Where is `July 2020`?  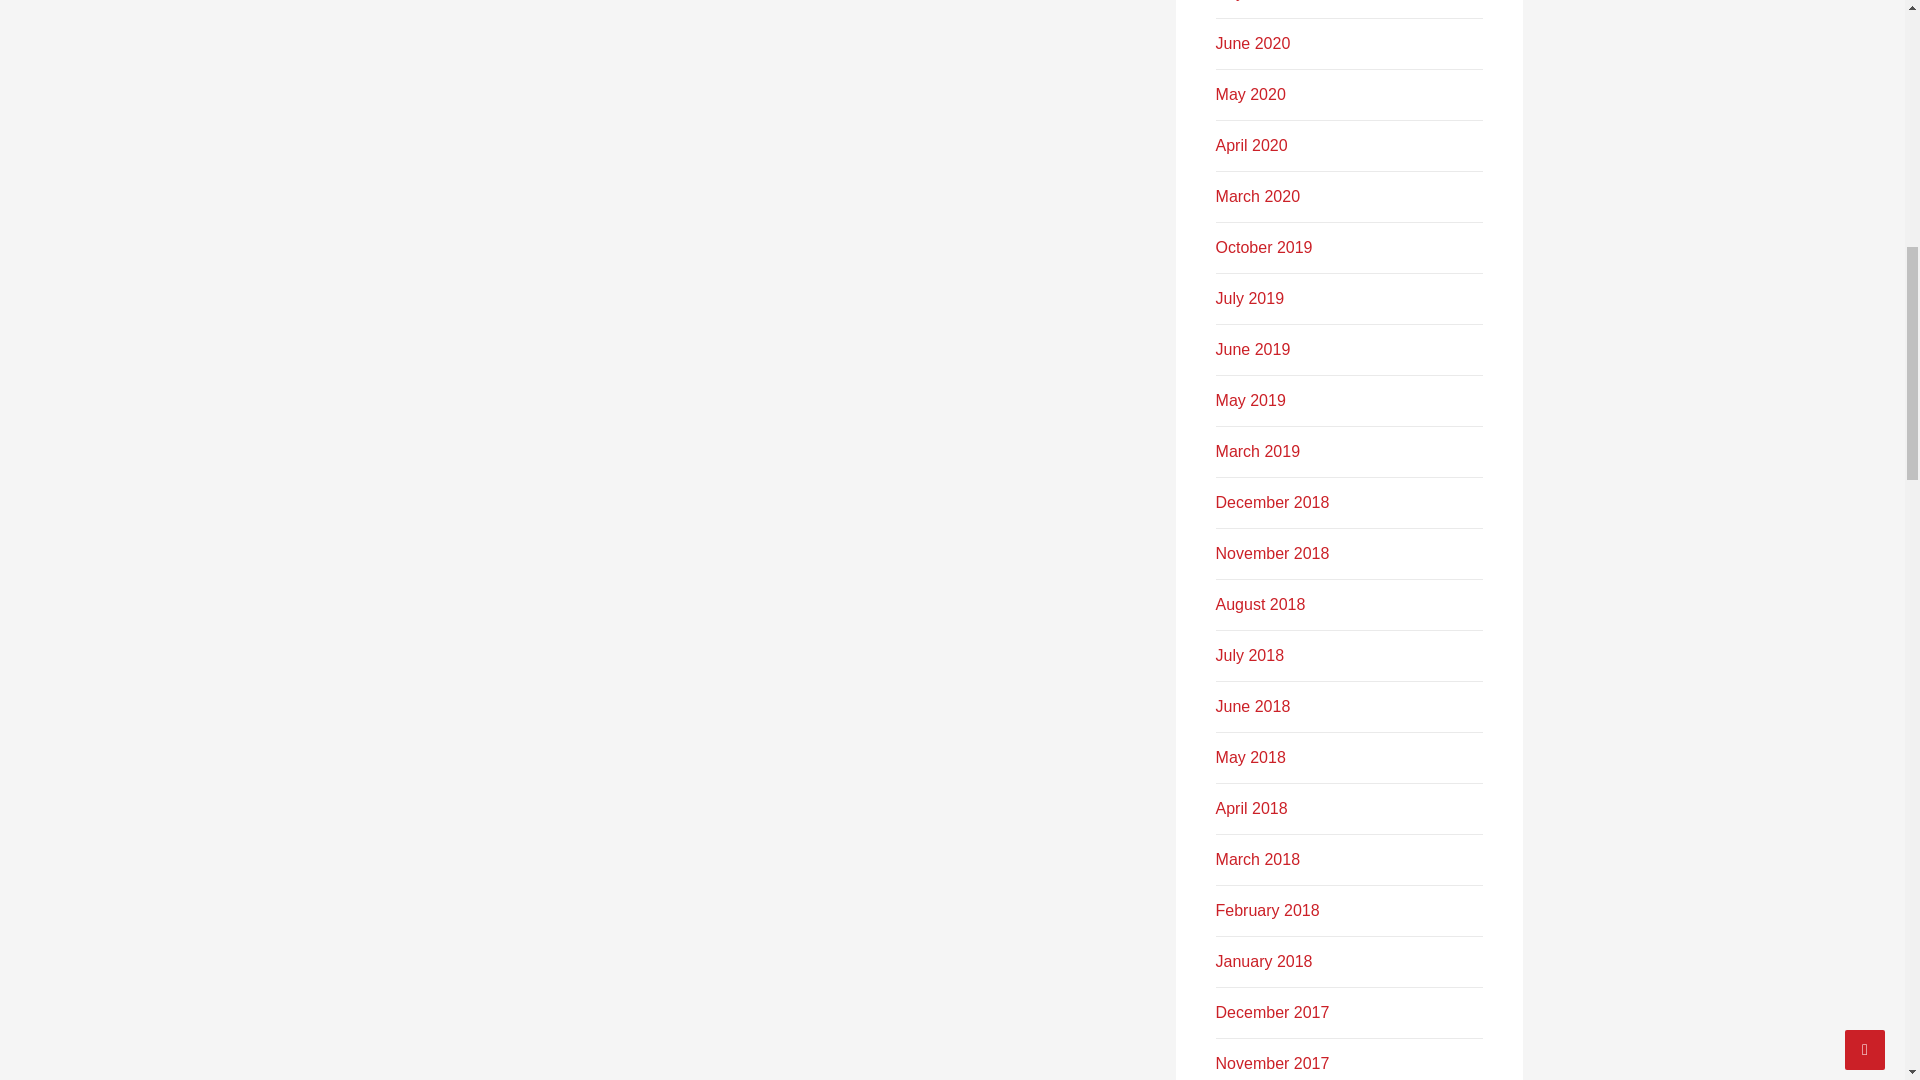 July 2020 is located at coordinates (1250, 0).